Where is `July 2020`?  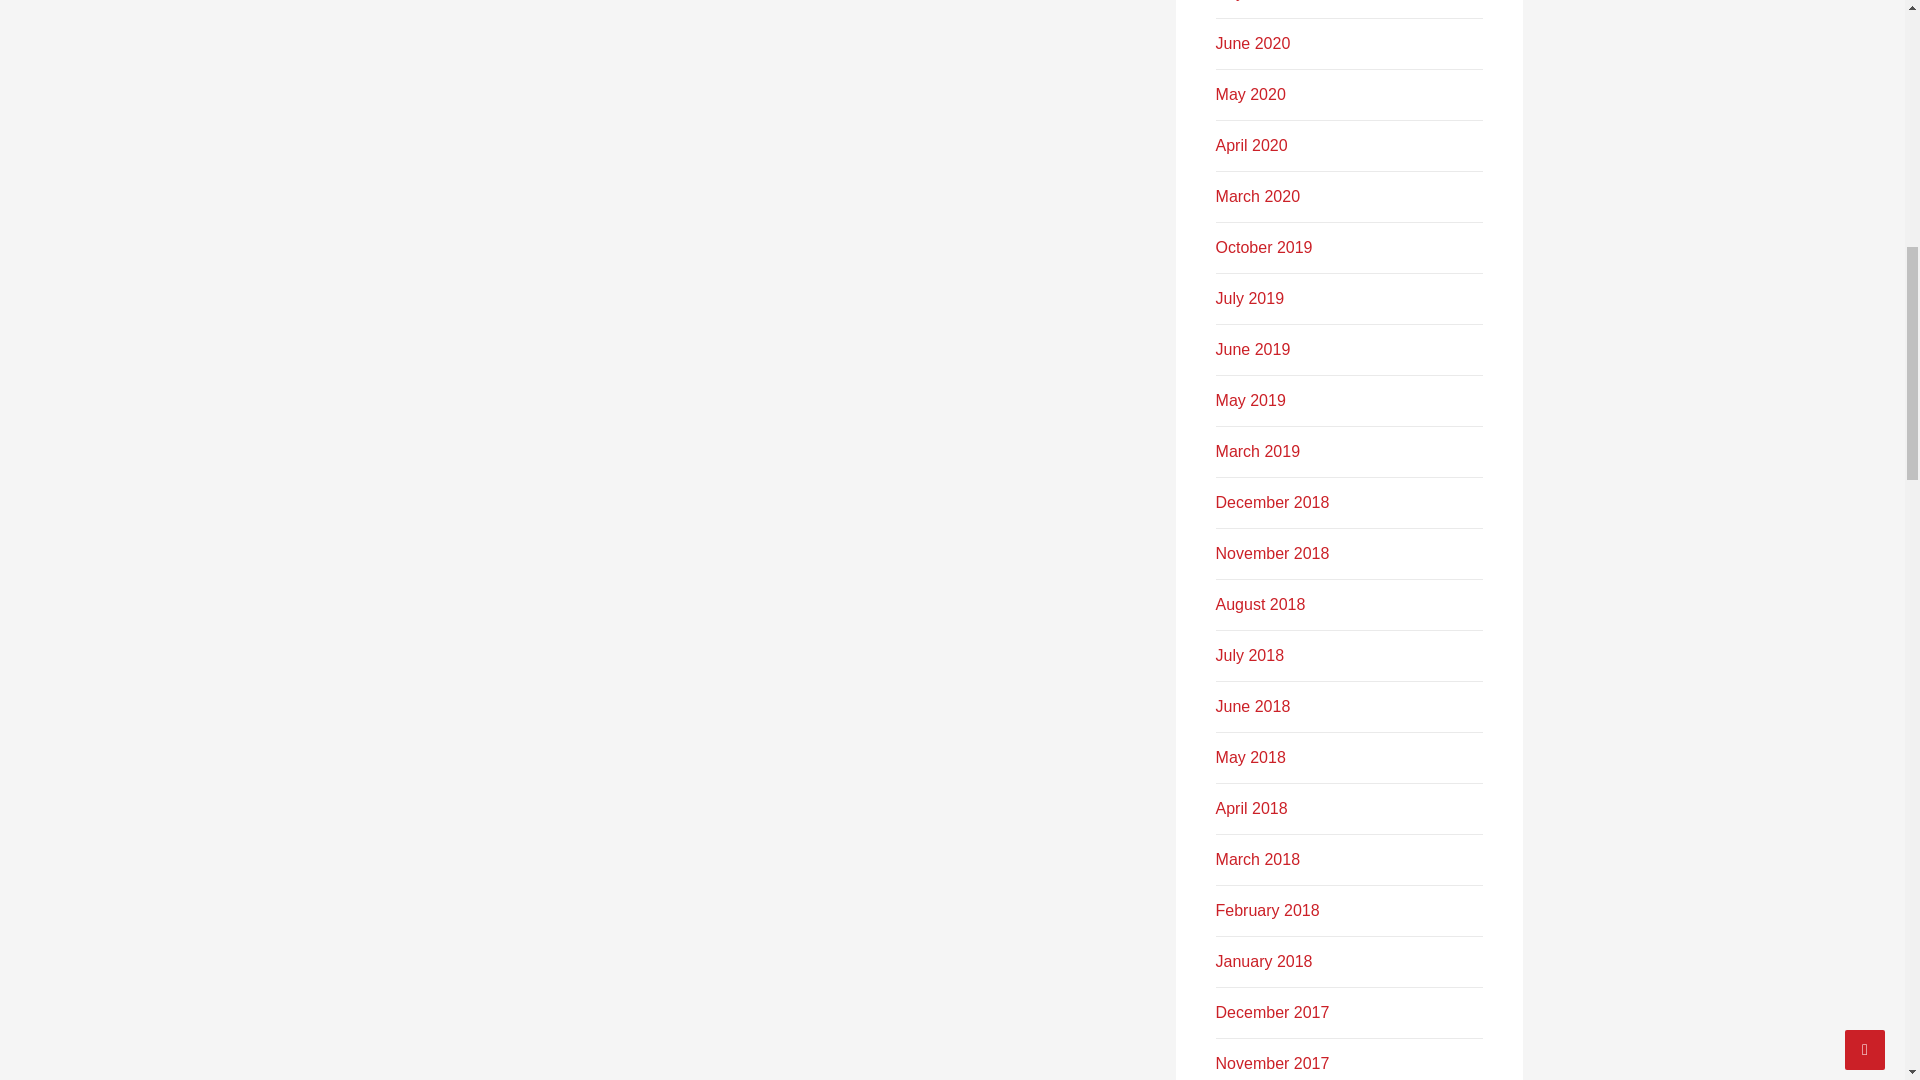 July 2020 is located at coordinates (1250, 0).